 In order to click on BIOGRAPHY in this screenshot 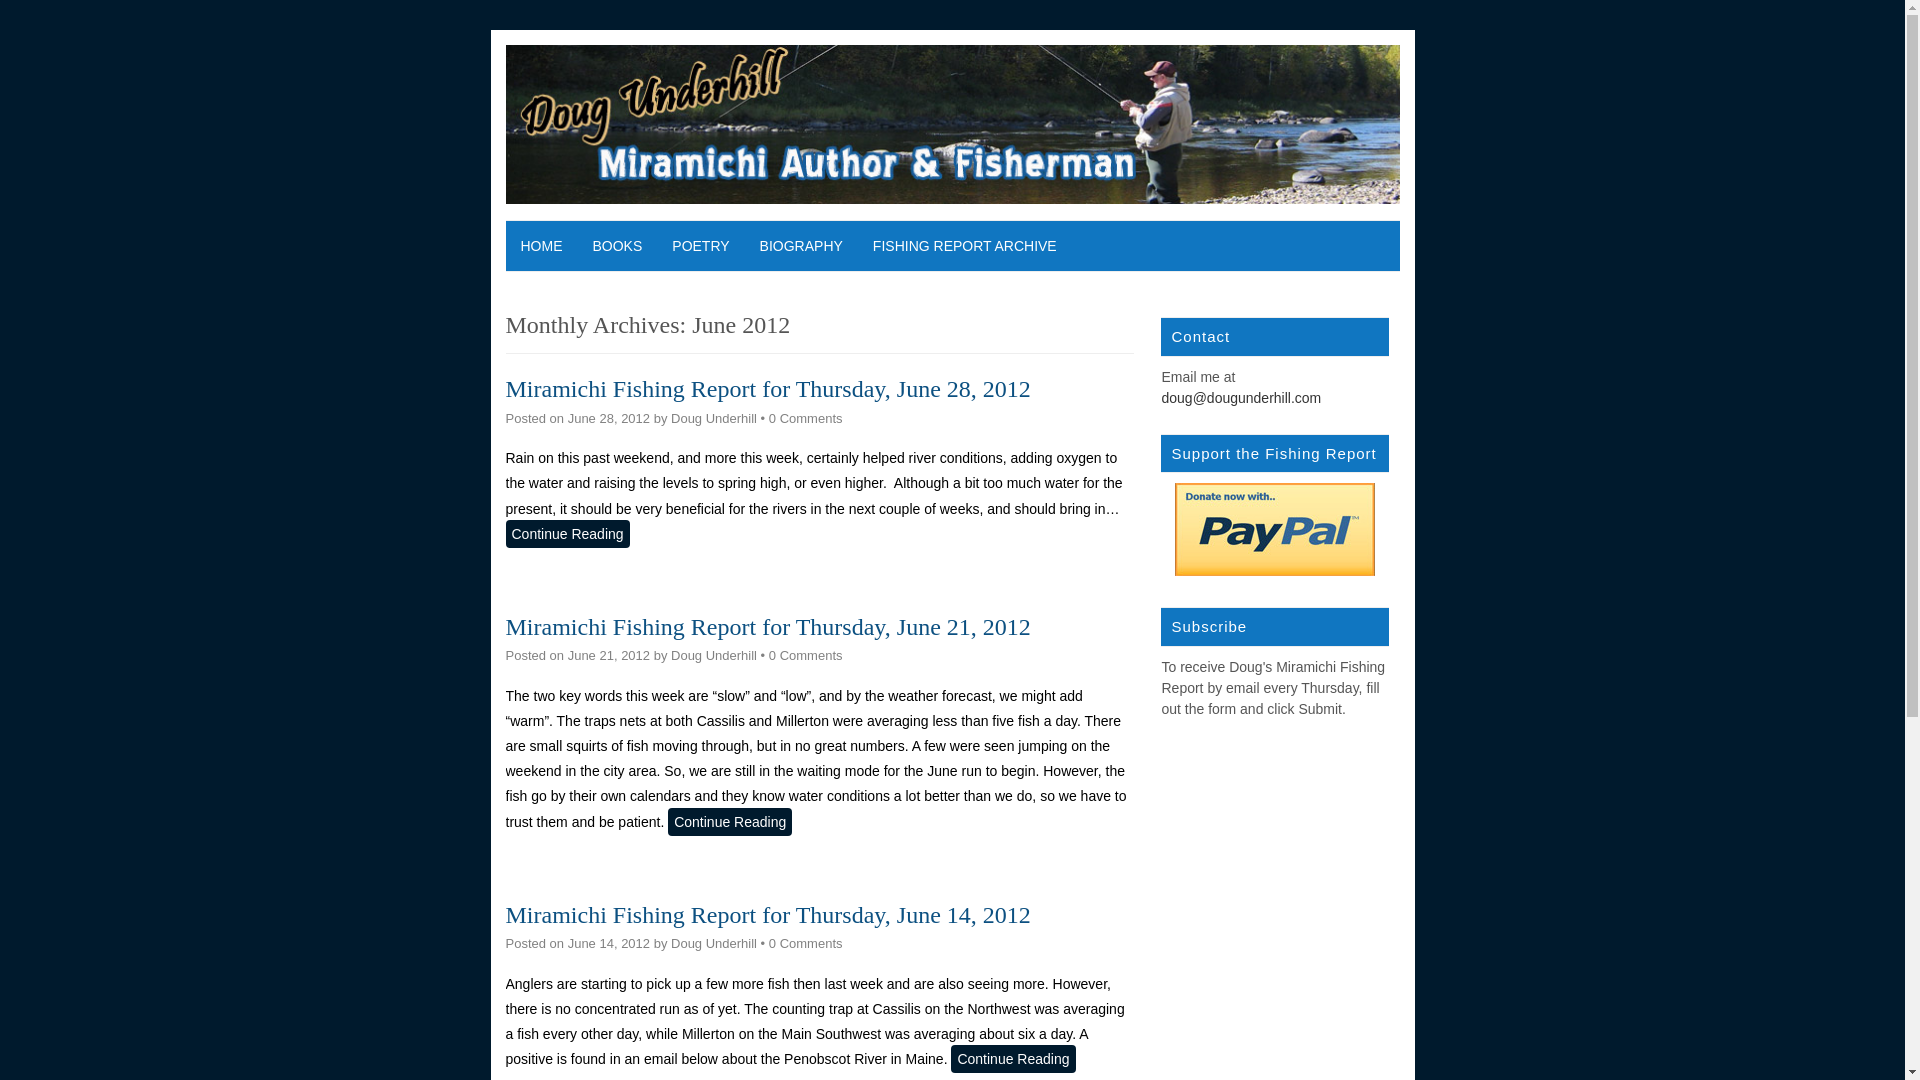, I will do `click(801, 246)`.